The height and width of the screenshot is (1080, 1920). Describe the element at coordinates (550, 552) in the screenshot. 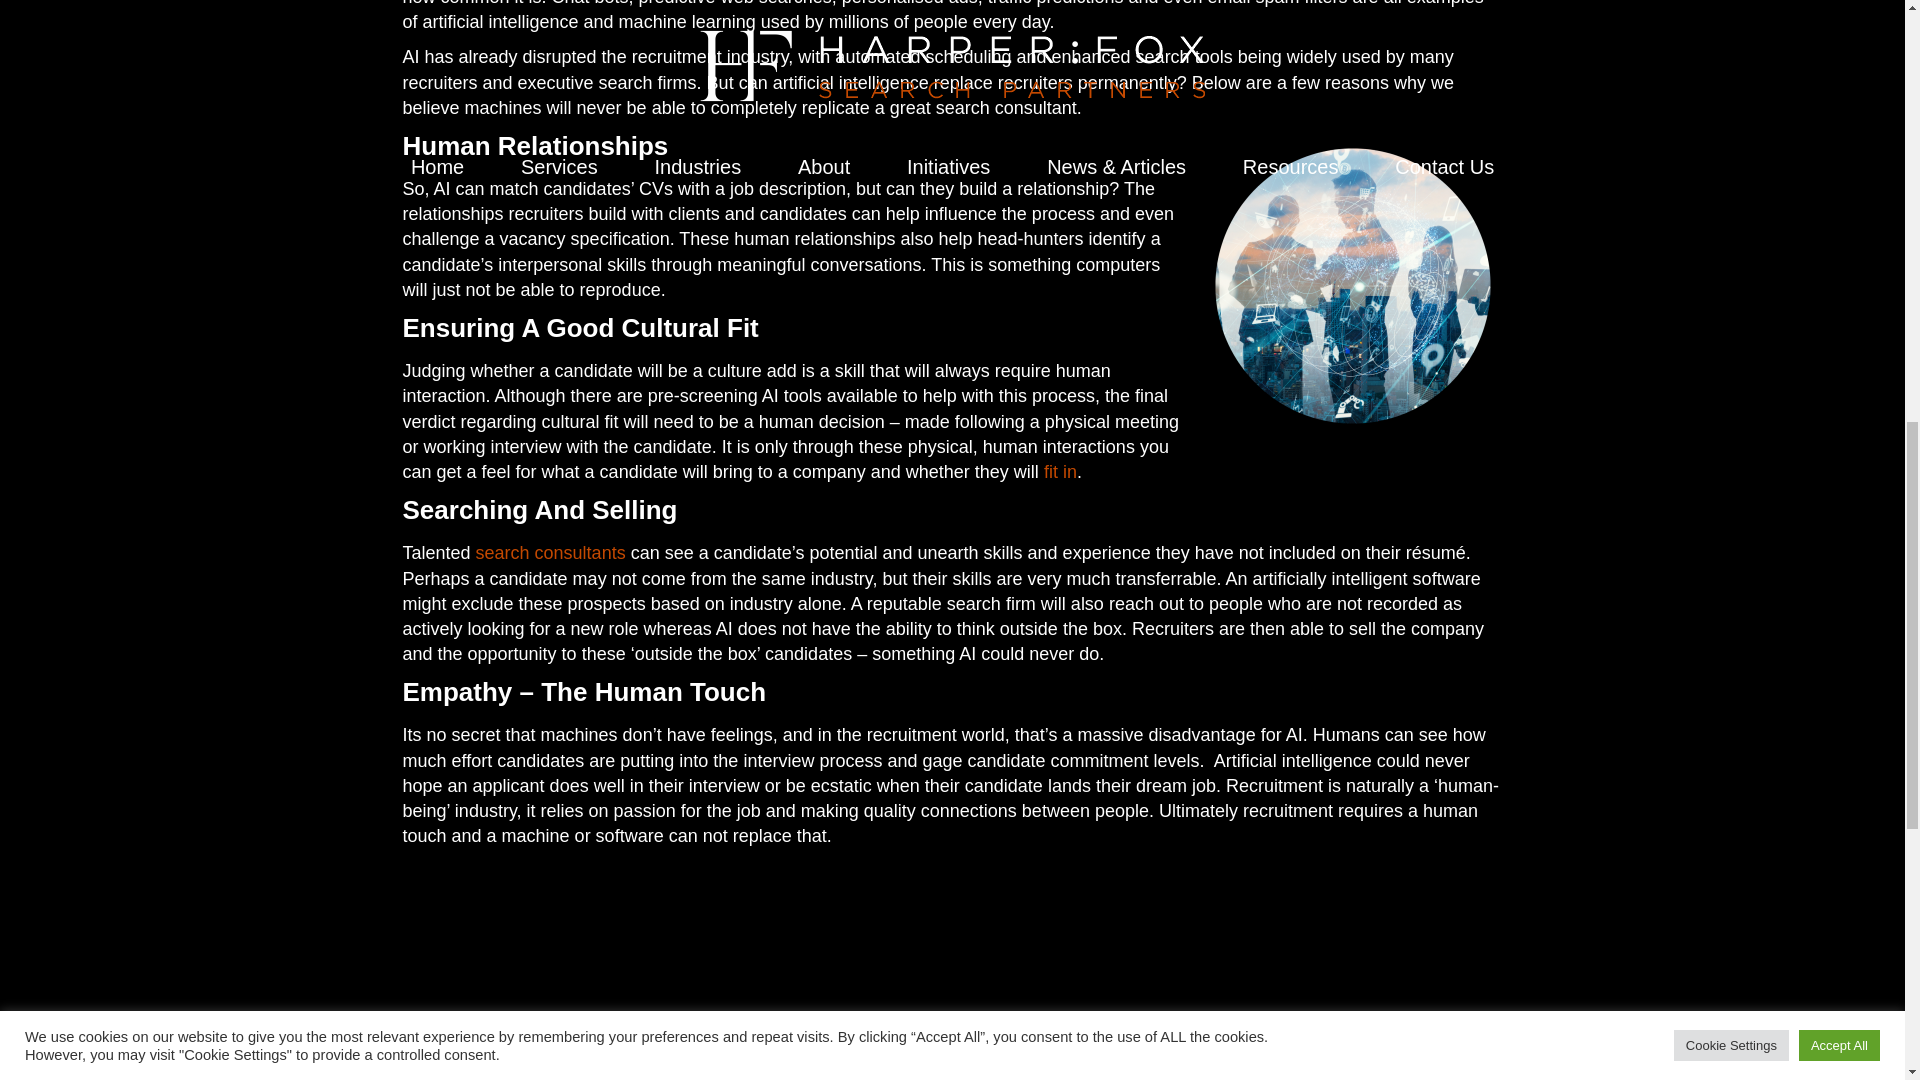

I see `search consultants` at that location.